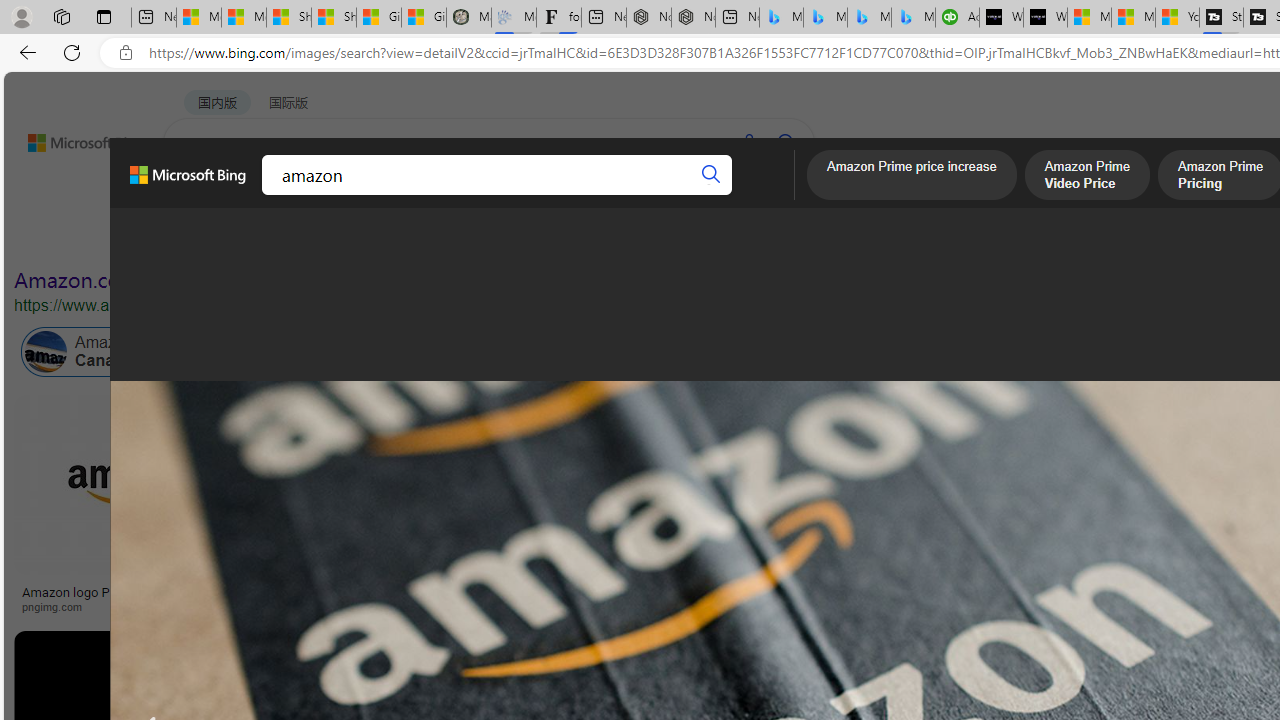 The height and width of the screenshot is (720, 1280). Describe the element at coordinates (698, 195) in the screenshot. I see `MAPS` at that location.